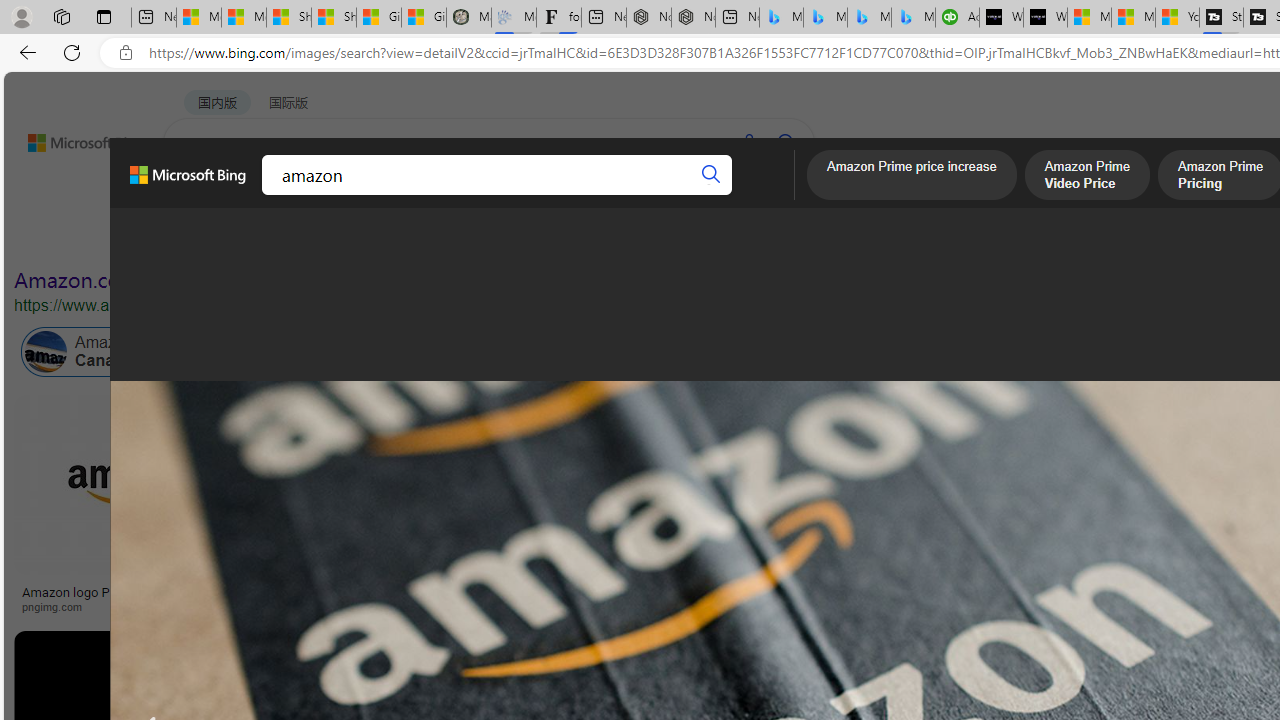 The height and width of the screenshot is (720, 1280). Describe the element at coordinates (698, 195) in the screenshot. I see `MAPS` at that location.